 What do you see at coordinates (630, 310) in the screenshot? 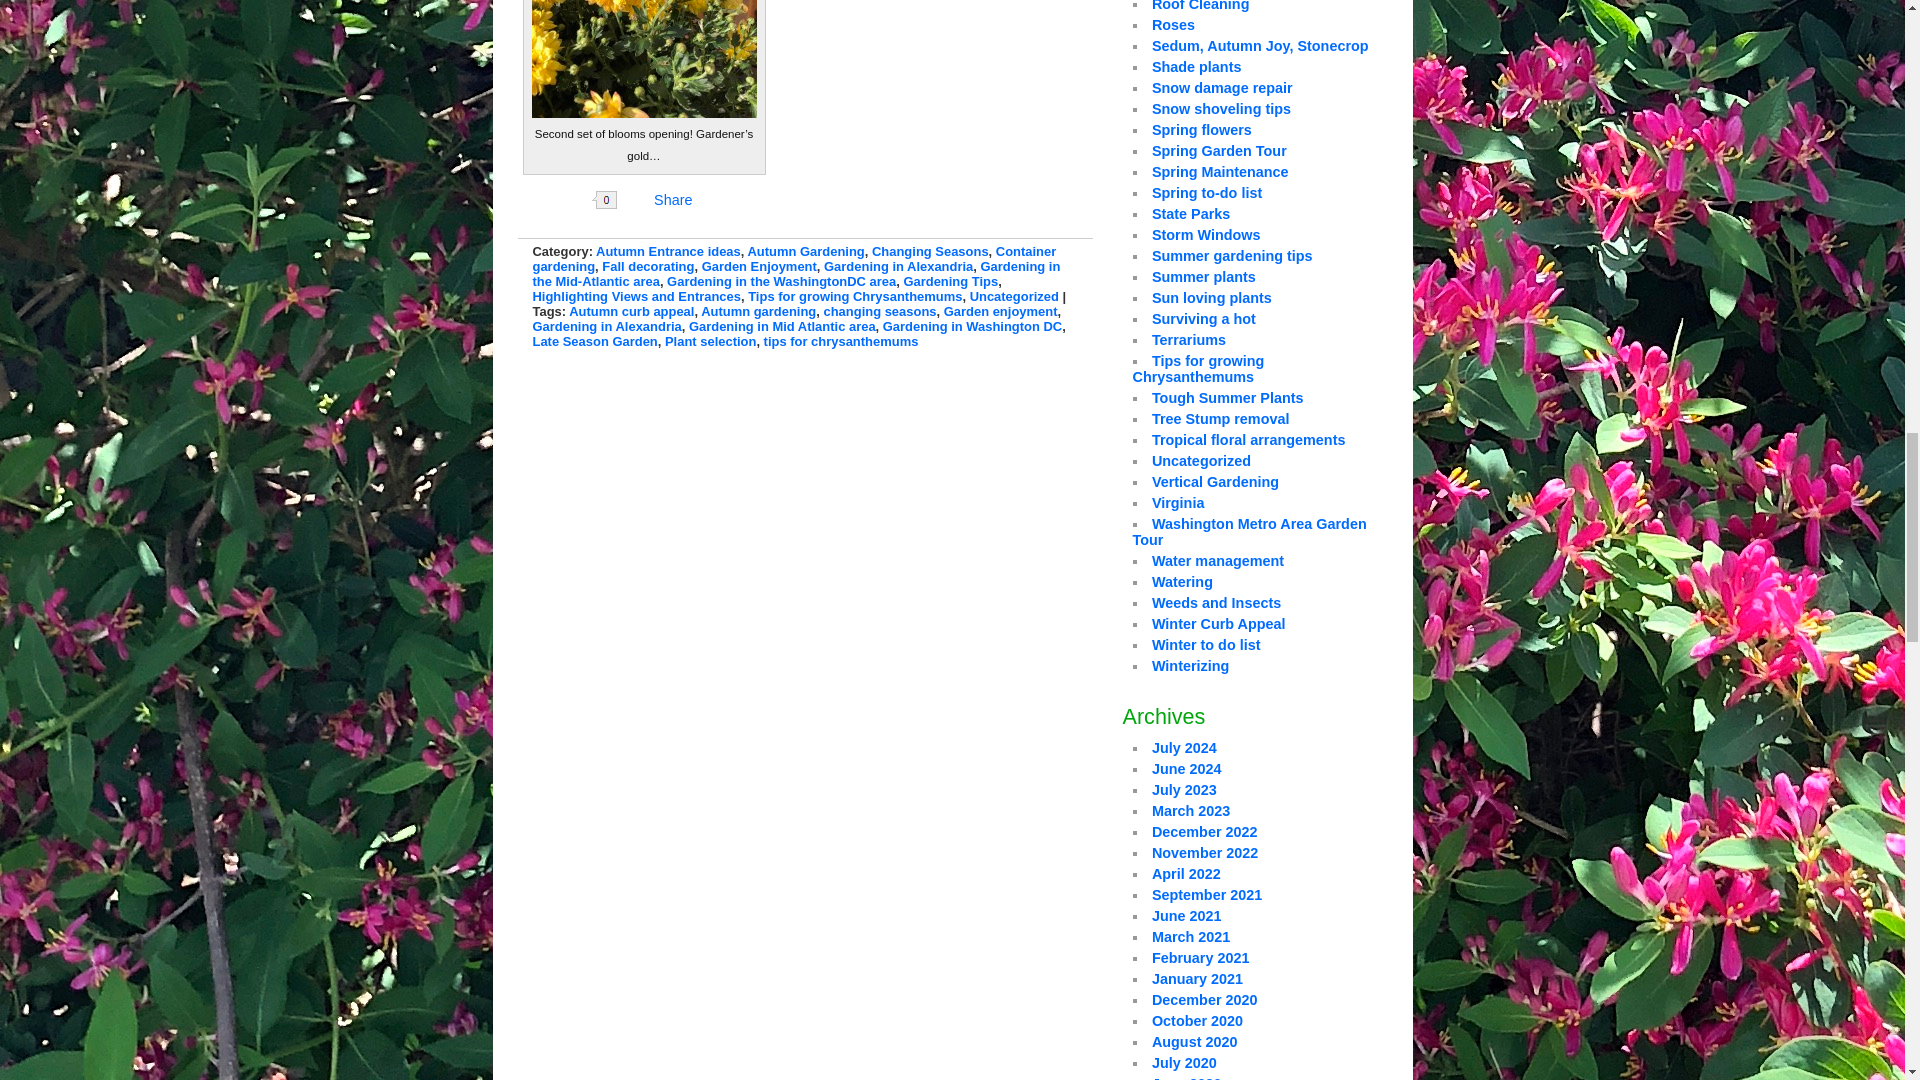
I see `Autumn curb appeal` at bounding box center [630, 310].